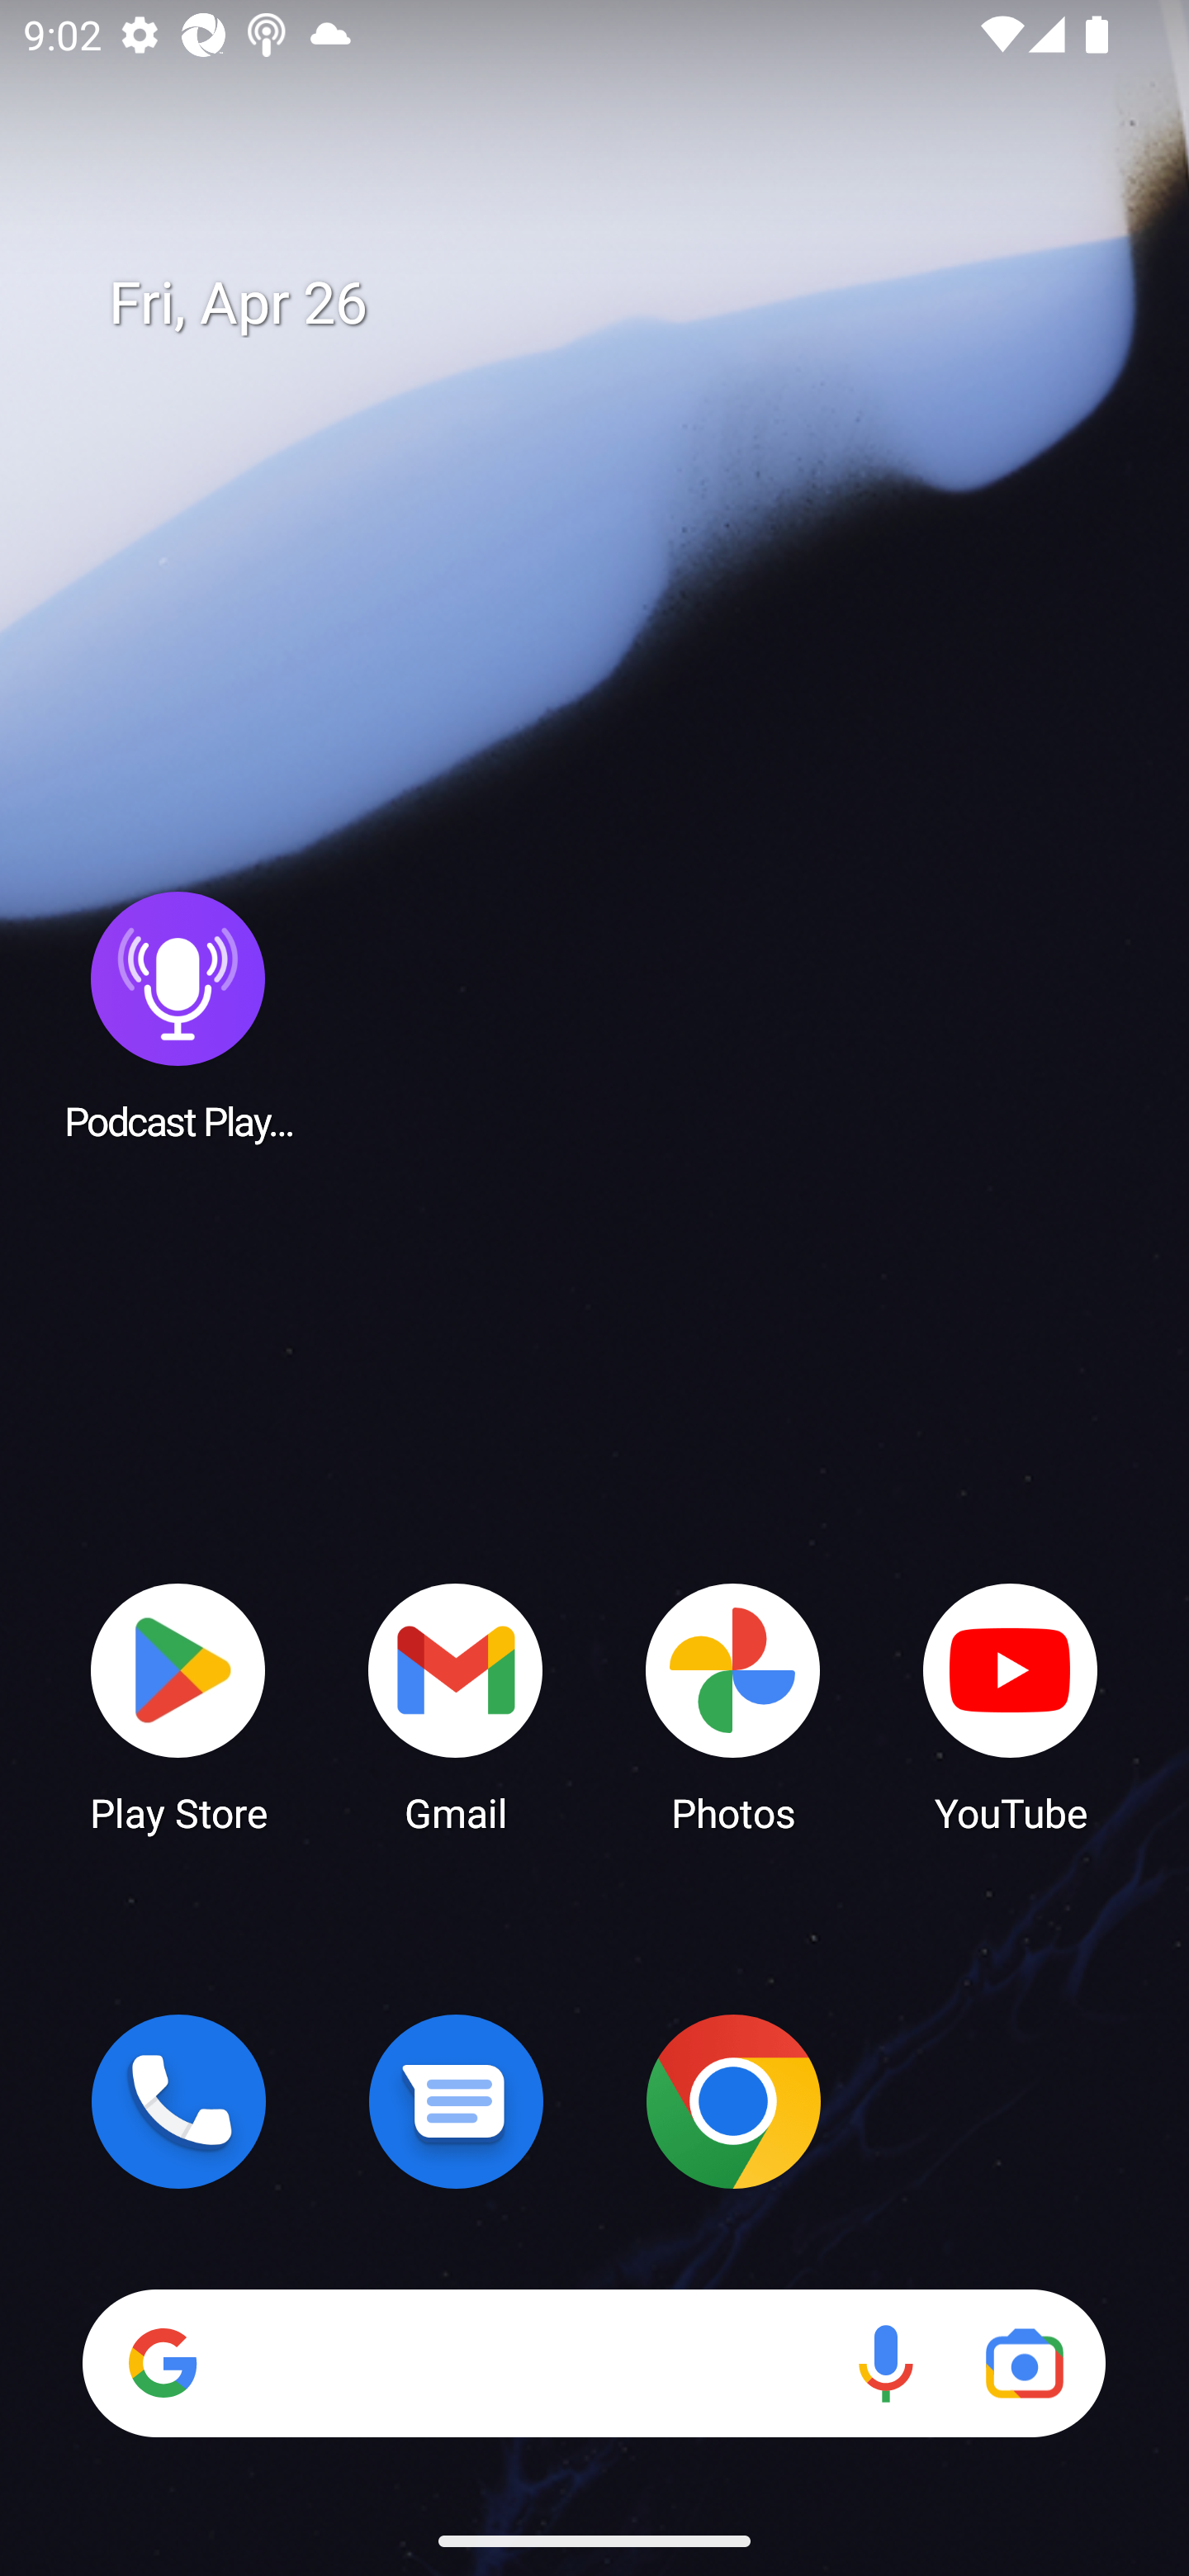 The height and width of the screenshot is (2576, 1189). I want to click on Phone, so click(178, 2101).